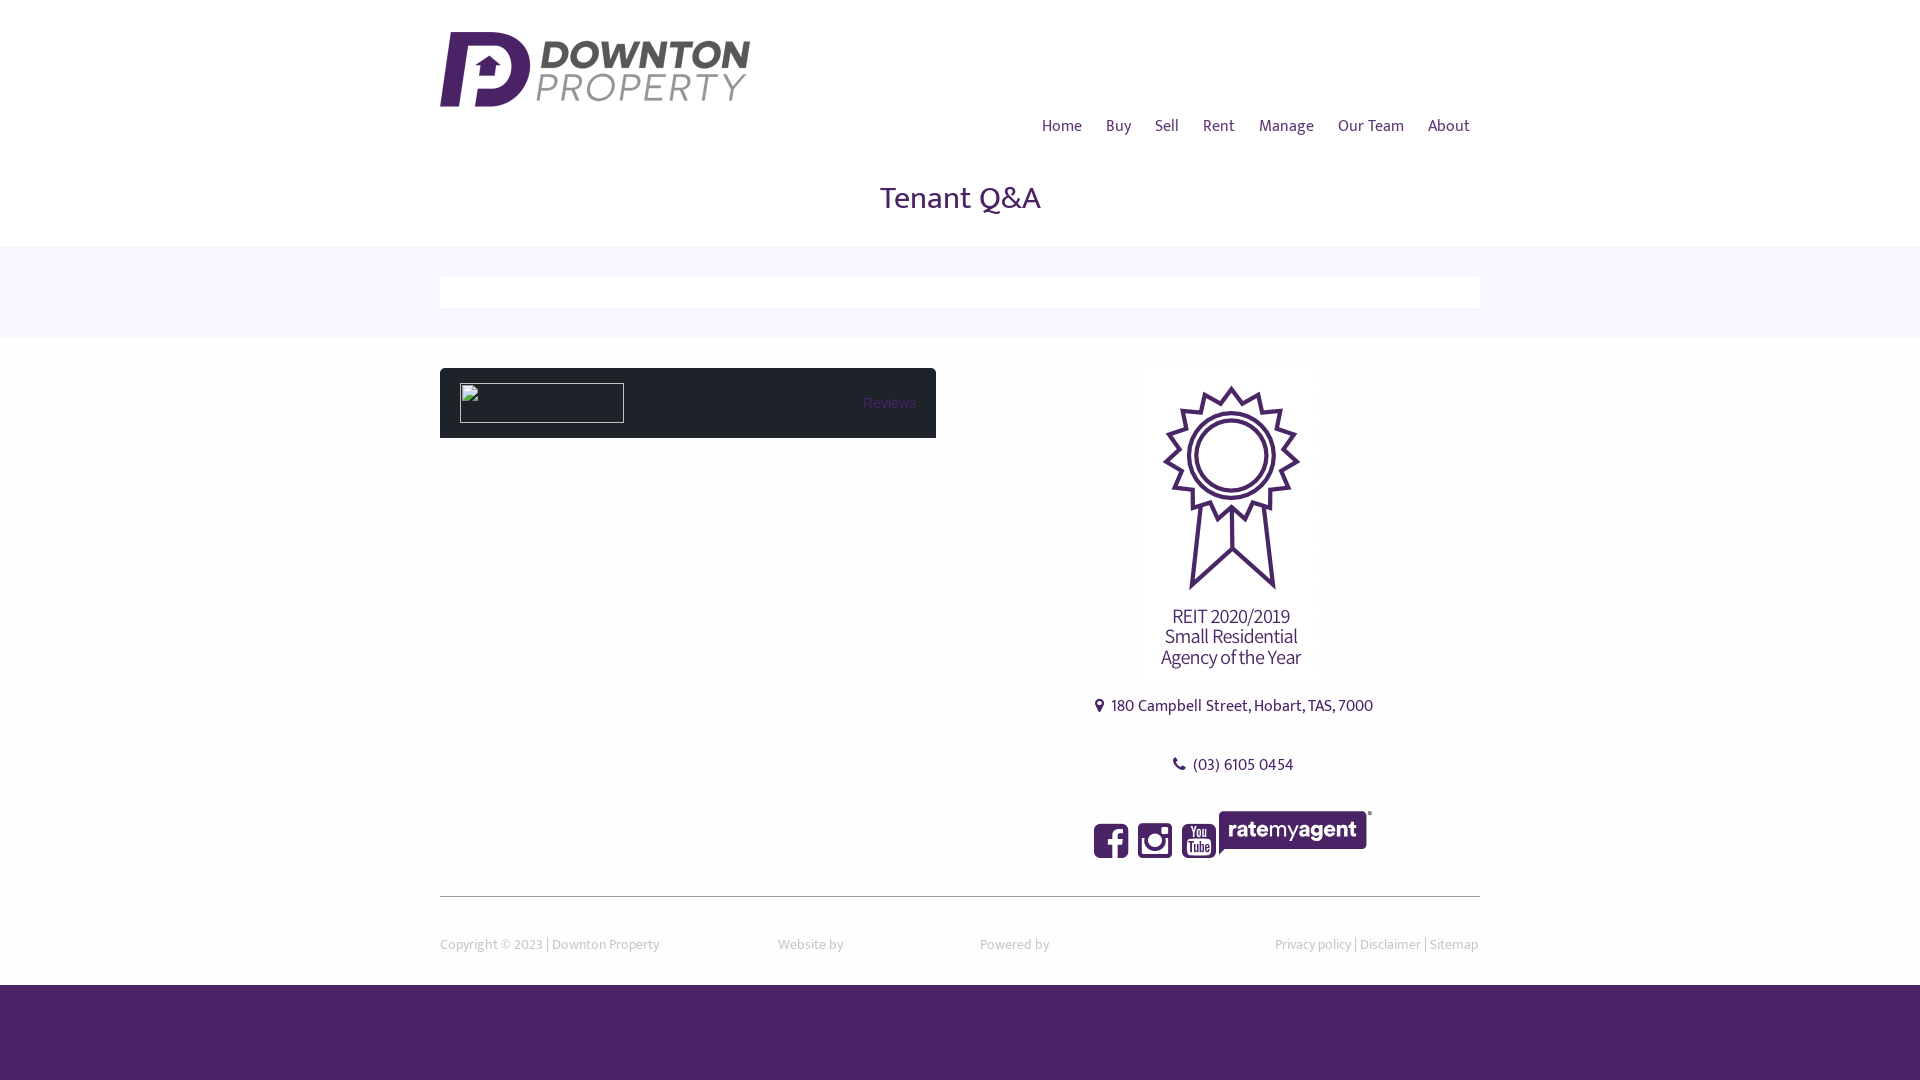 The image size is (1920, 1080). What do you see at coordinates (1390, 944) in the screenshot?
I see `Disclaimer` at bounding box center [1390, 944].